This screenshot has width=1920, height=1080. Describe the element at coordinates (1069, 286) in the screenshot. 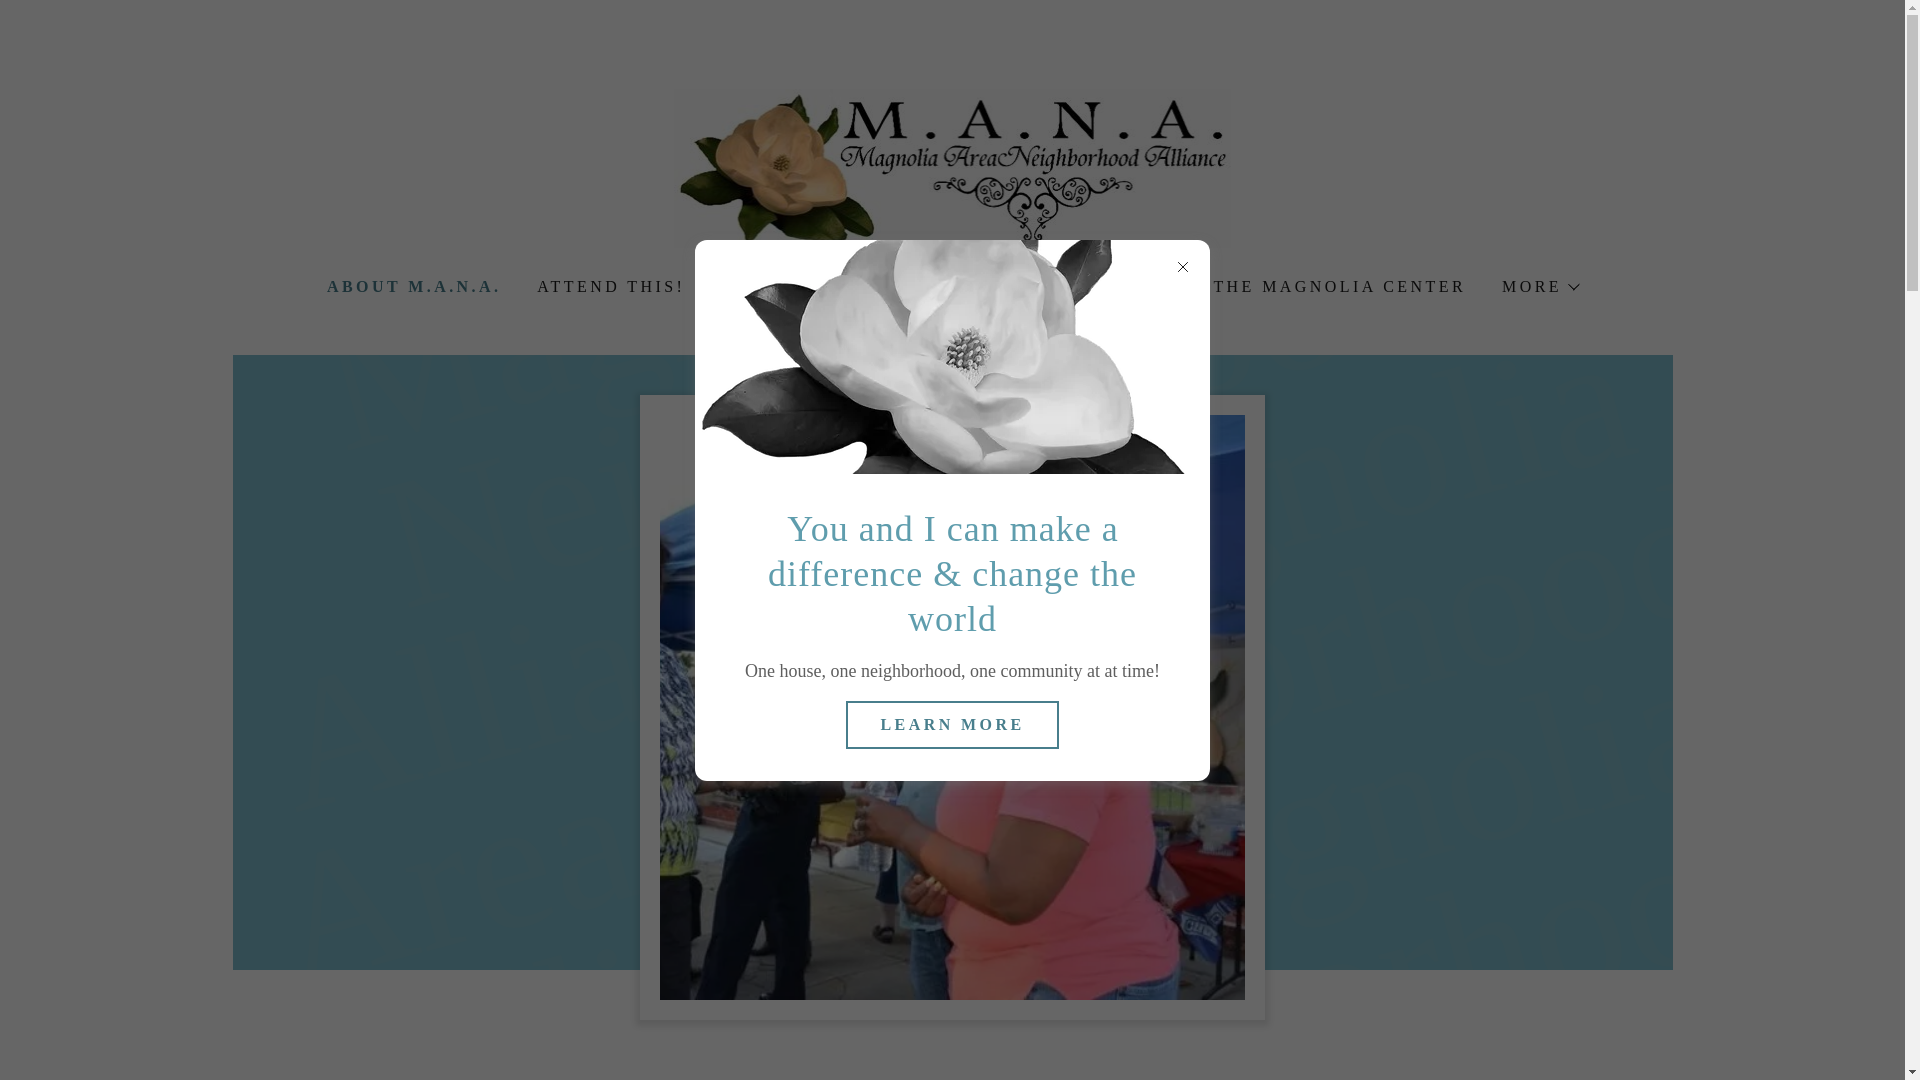

I see `NEWS YOU CAN USE` at that location.